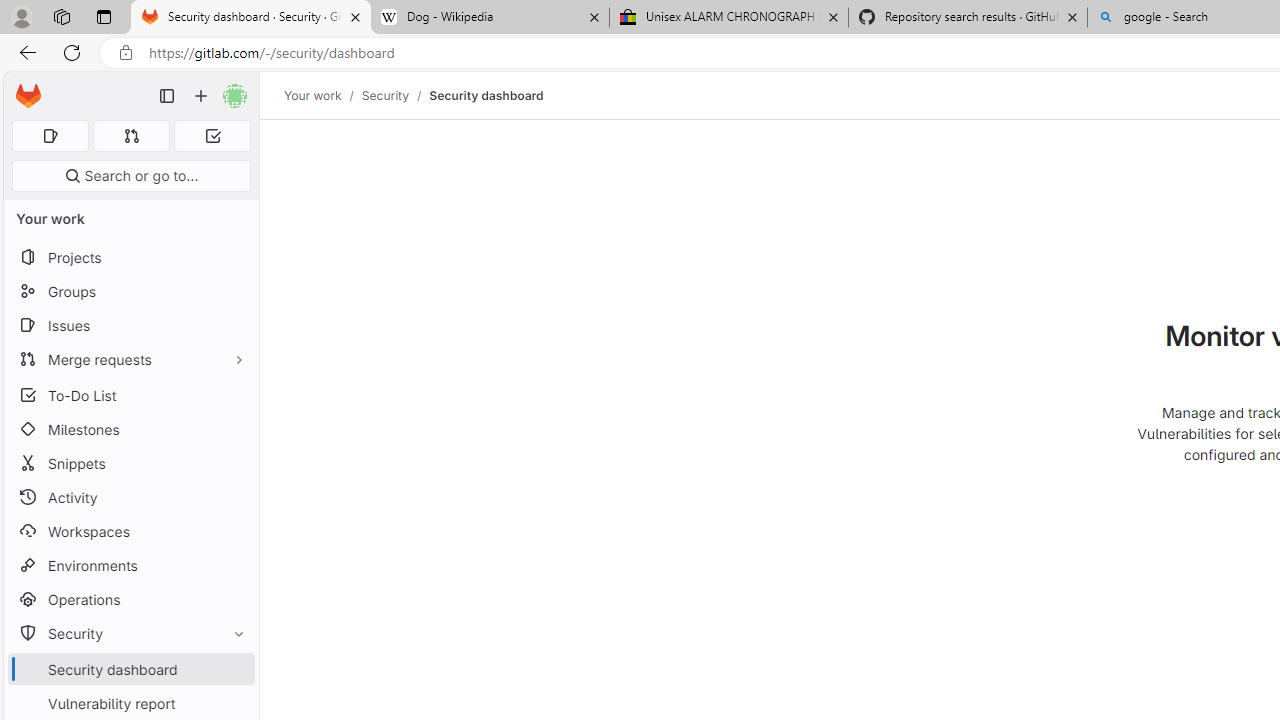  Describe the element at coordinates (130, 429) in the screenshot. I see `Milestones` at that location.